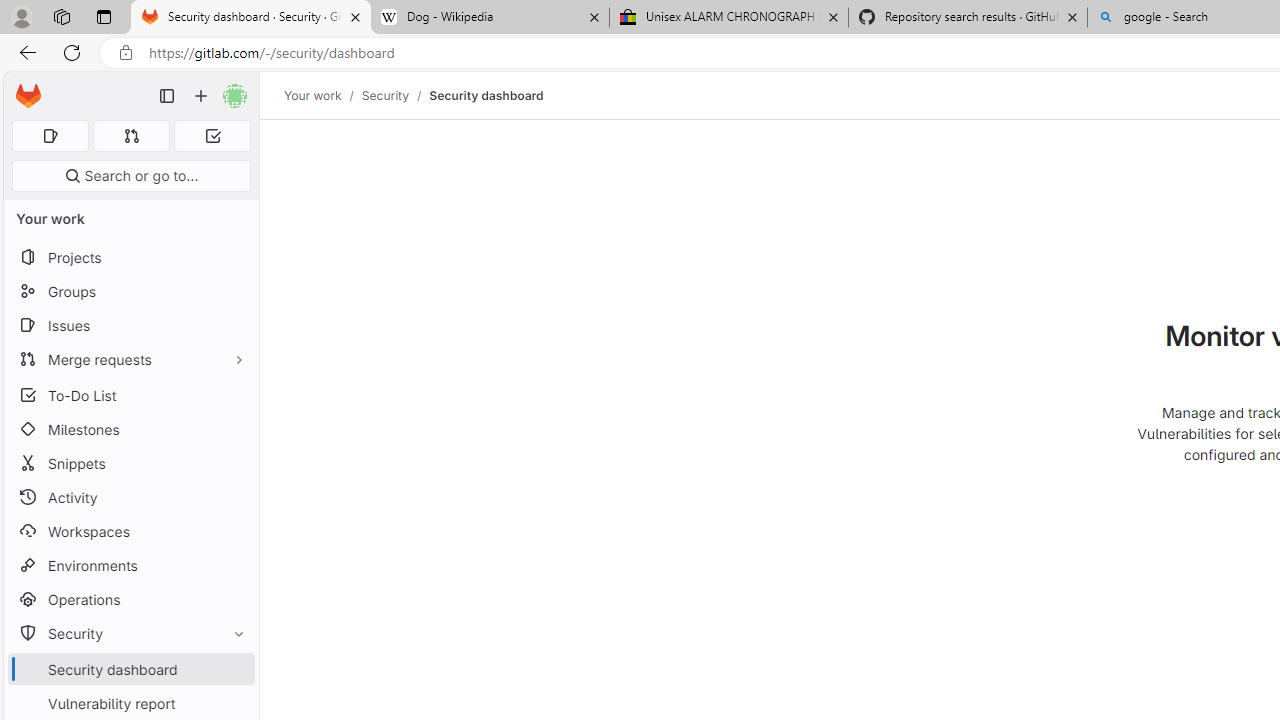  Describe the element at coordinates (130, 429) in the screenshot. I see `Milestones` at that location.